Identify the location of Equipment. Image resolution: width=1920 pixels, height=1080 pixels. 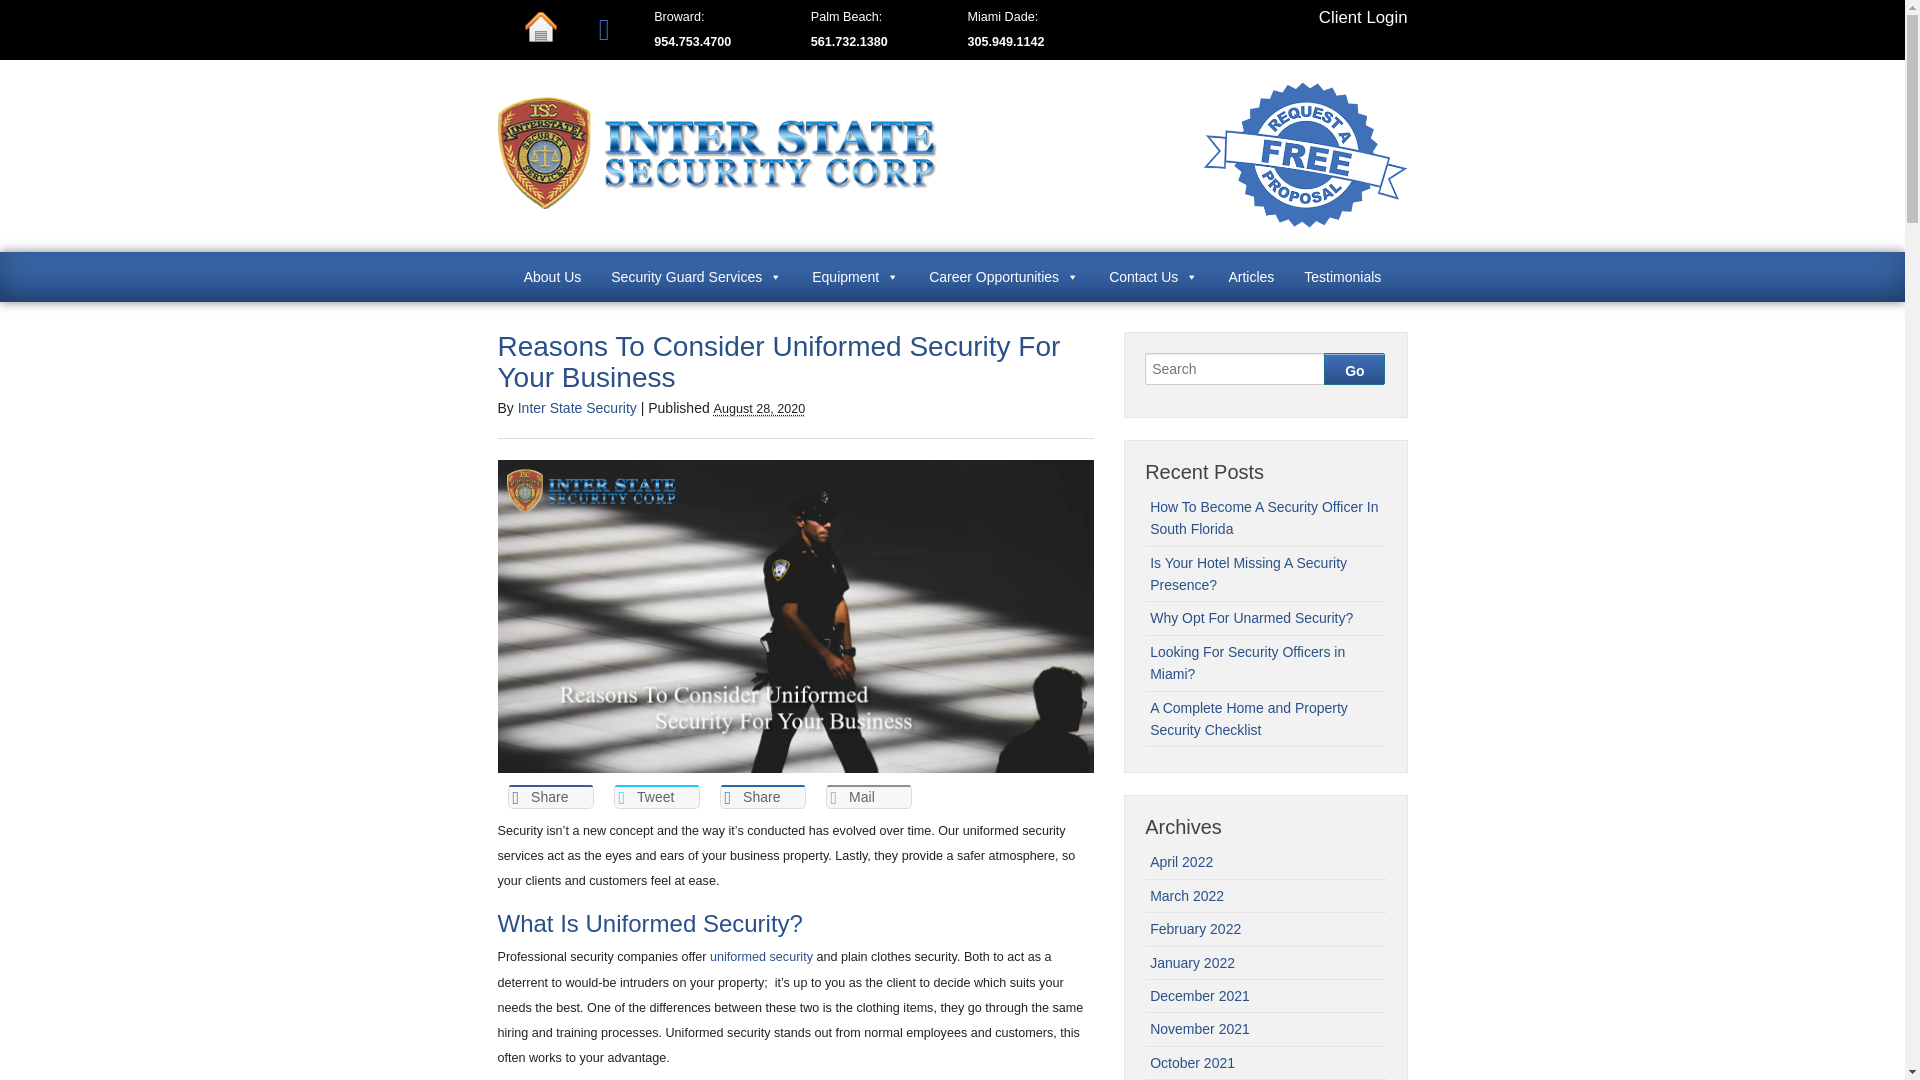
(854, 276).